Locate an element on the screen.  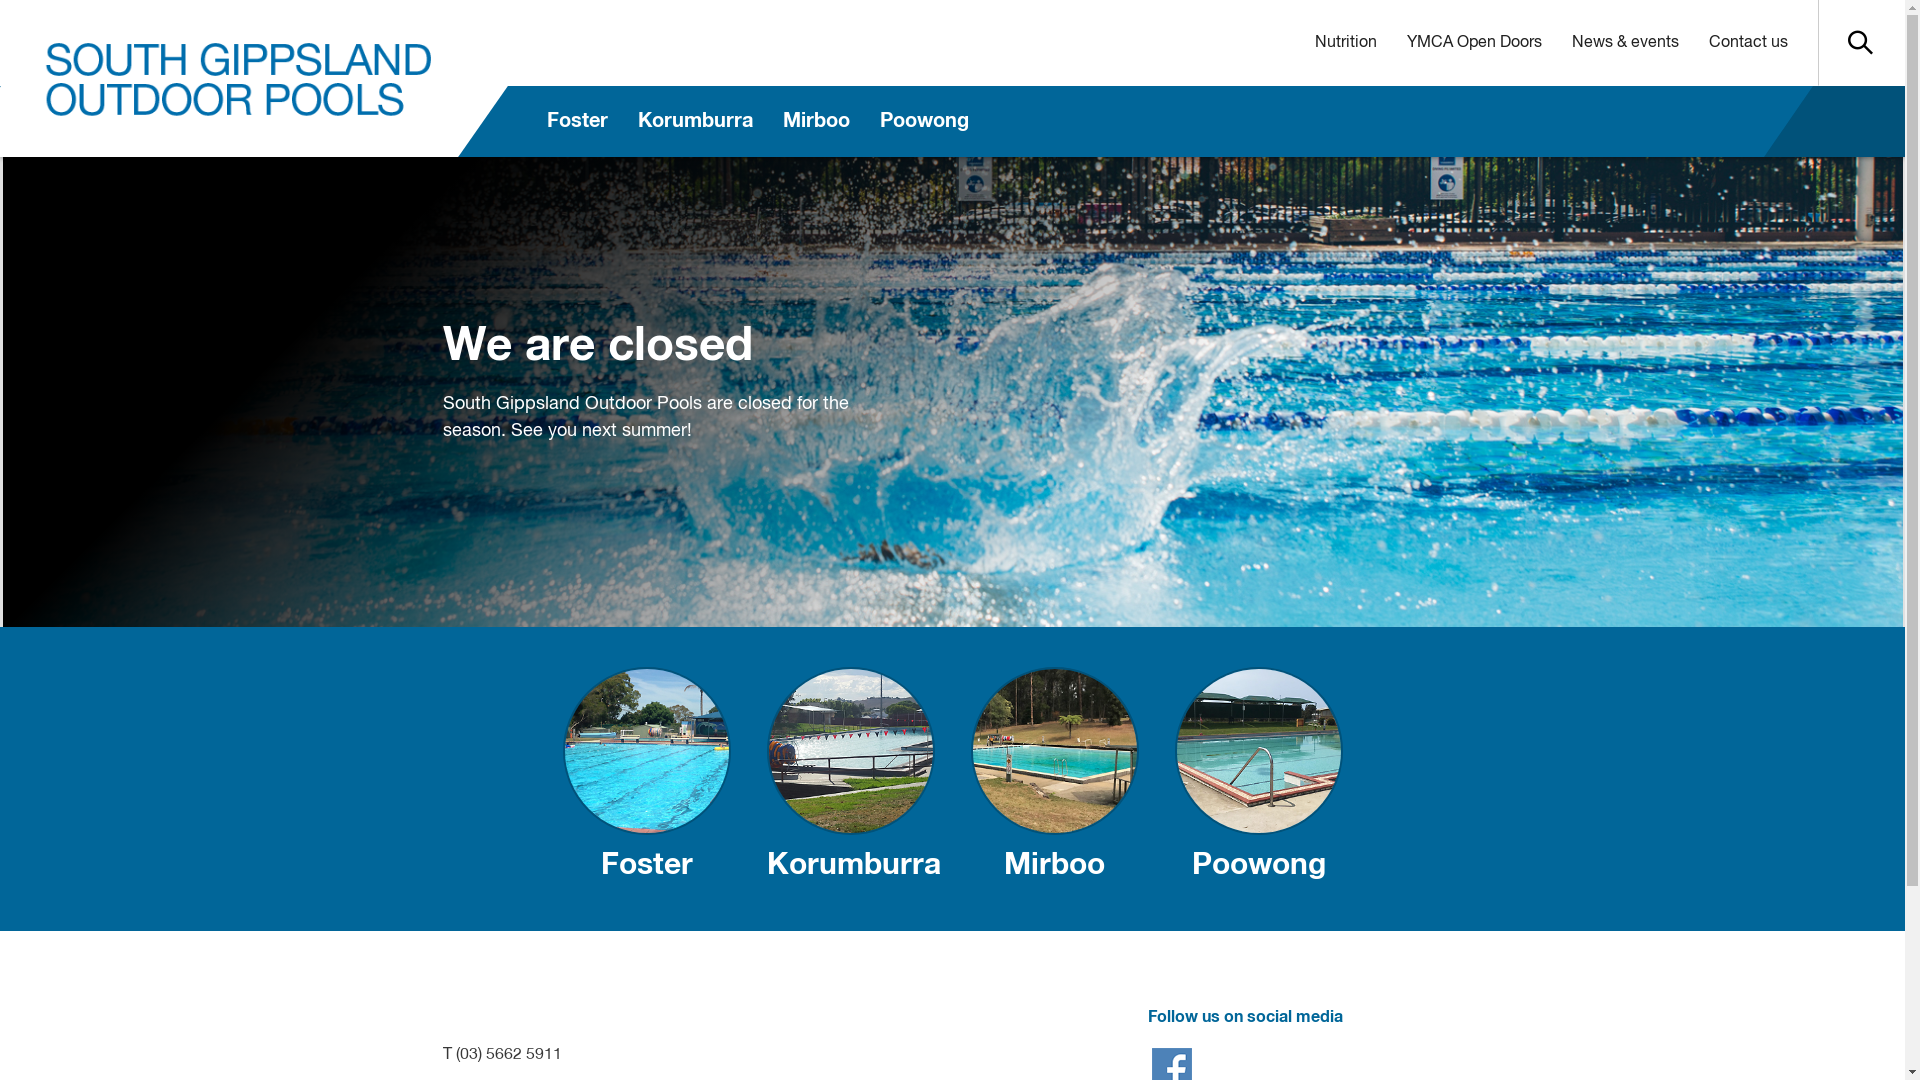
Korumburra is located at coordinates (696, 122).